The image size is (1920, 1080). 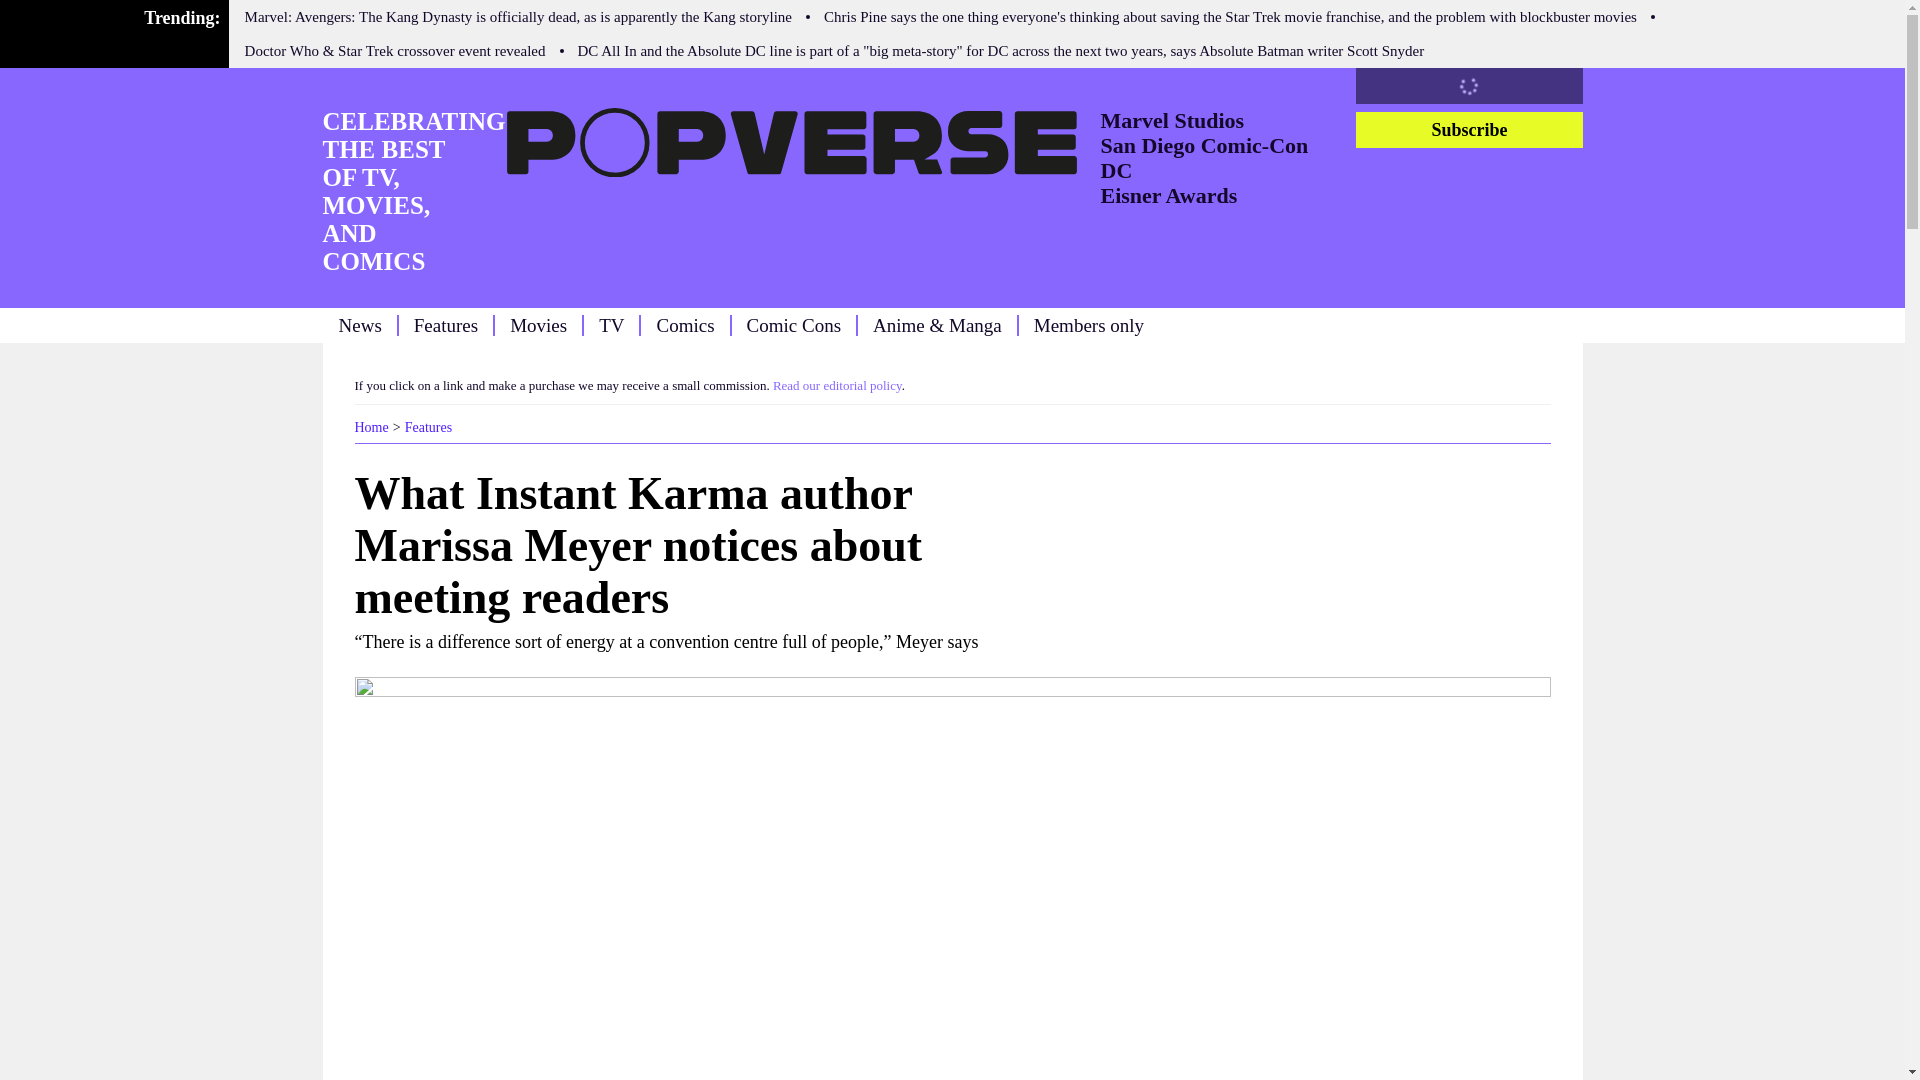 What do you see at coordinates (1204, 144) in the screenshot?
I see `San Diego Comic-Con` at bounding box center [1204, 144].